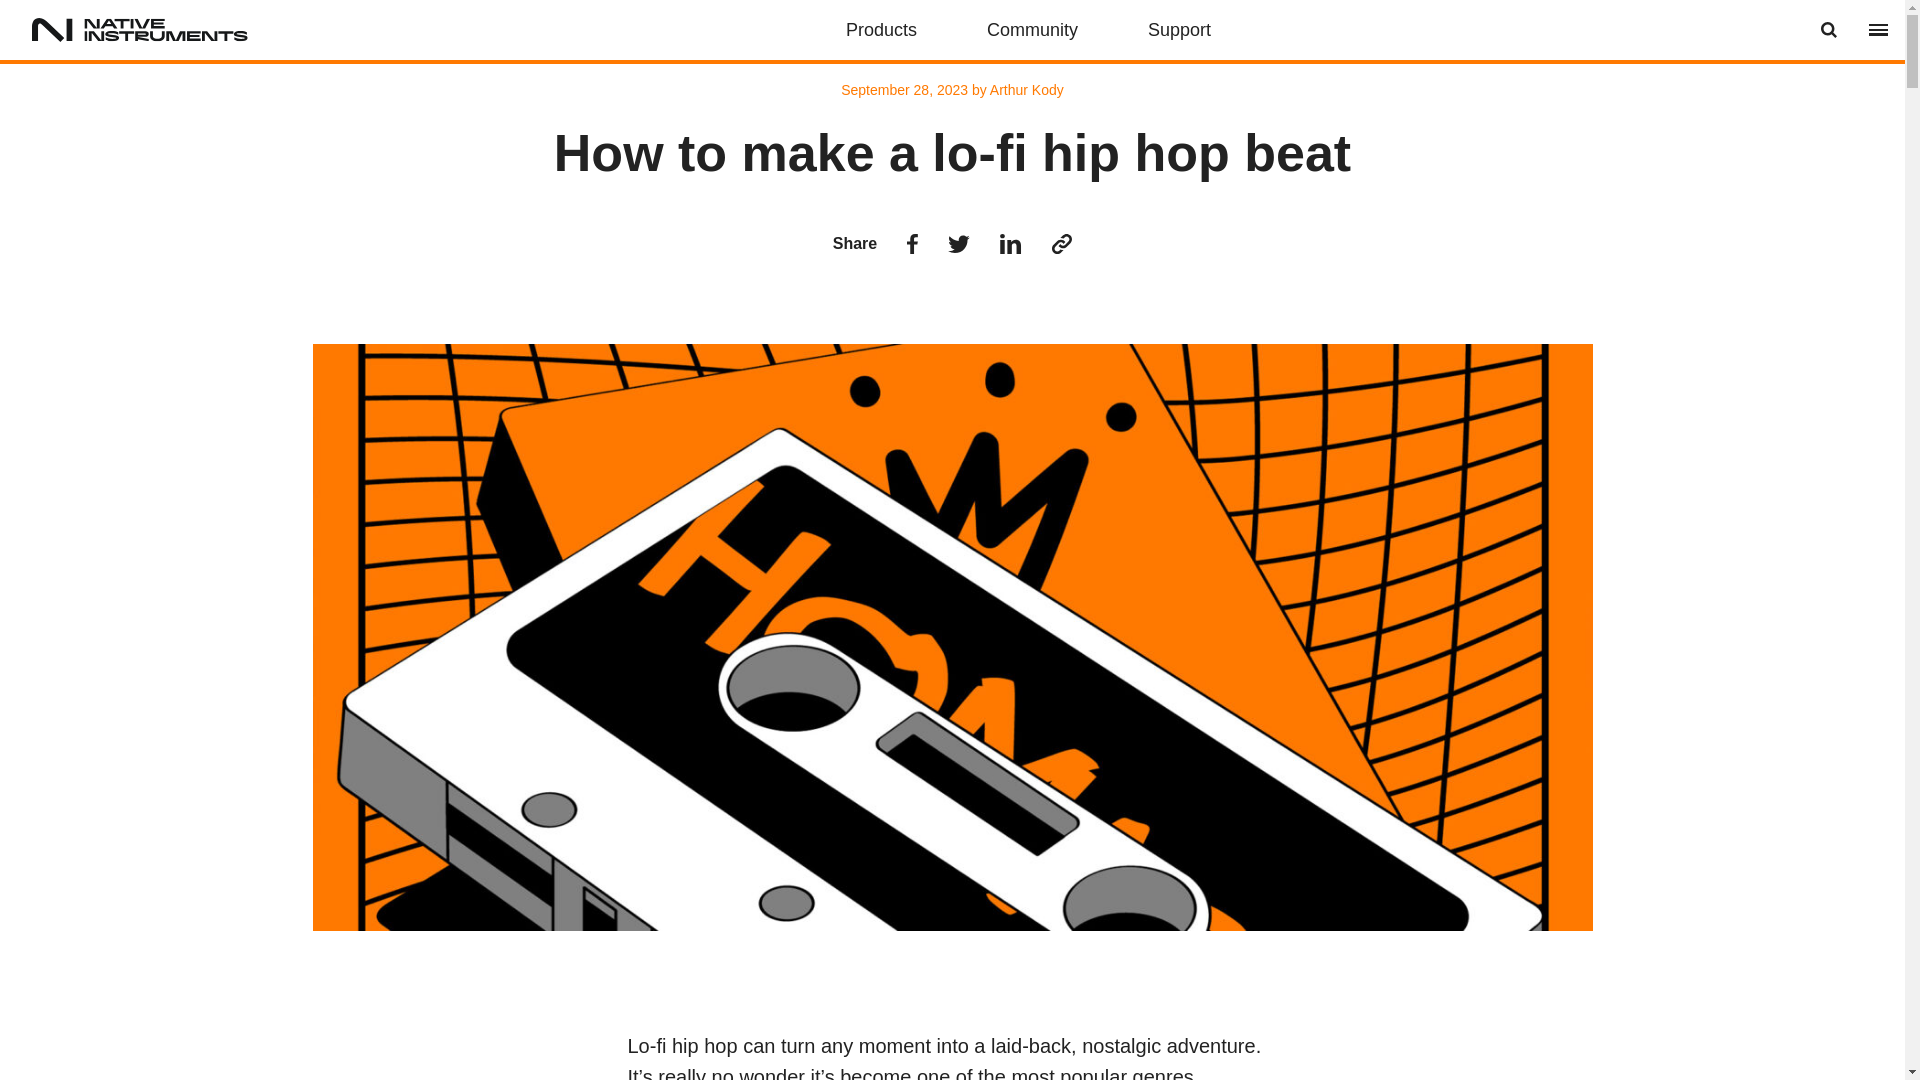 Image resolution: width=1920 pixels, height=1080 pixels. Describe the element at coordinates (1180, 30) in the screenshot. I see `Support` at that location.